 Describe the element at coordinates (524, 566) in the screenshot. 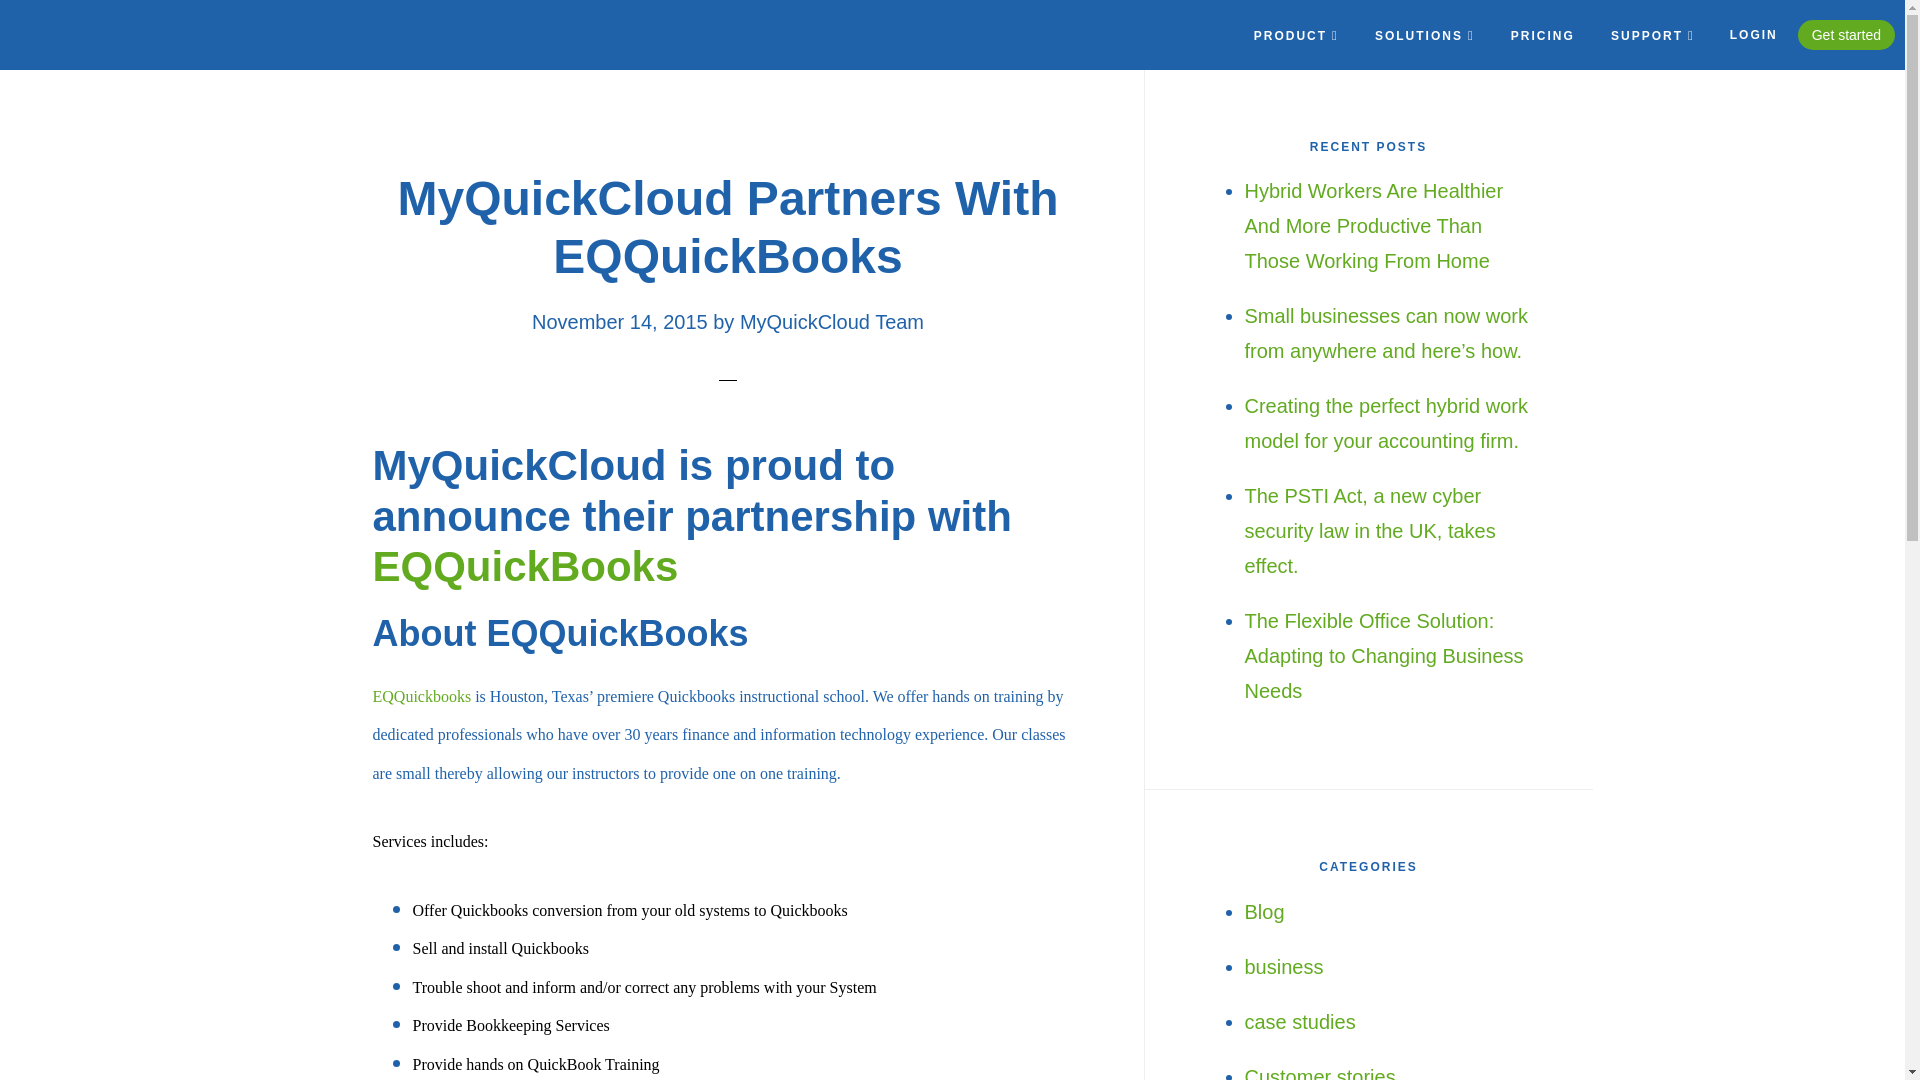

I see `EQQuickBooks` at that location.